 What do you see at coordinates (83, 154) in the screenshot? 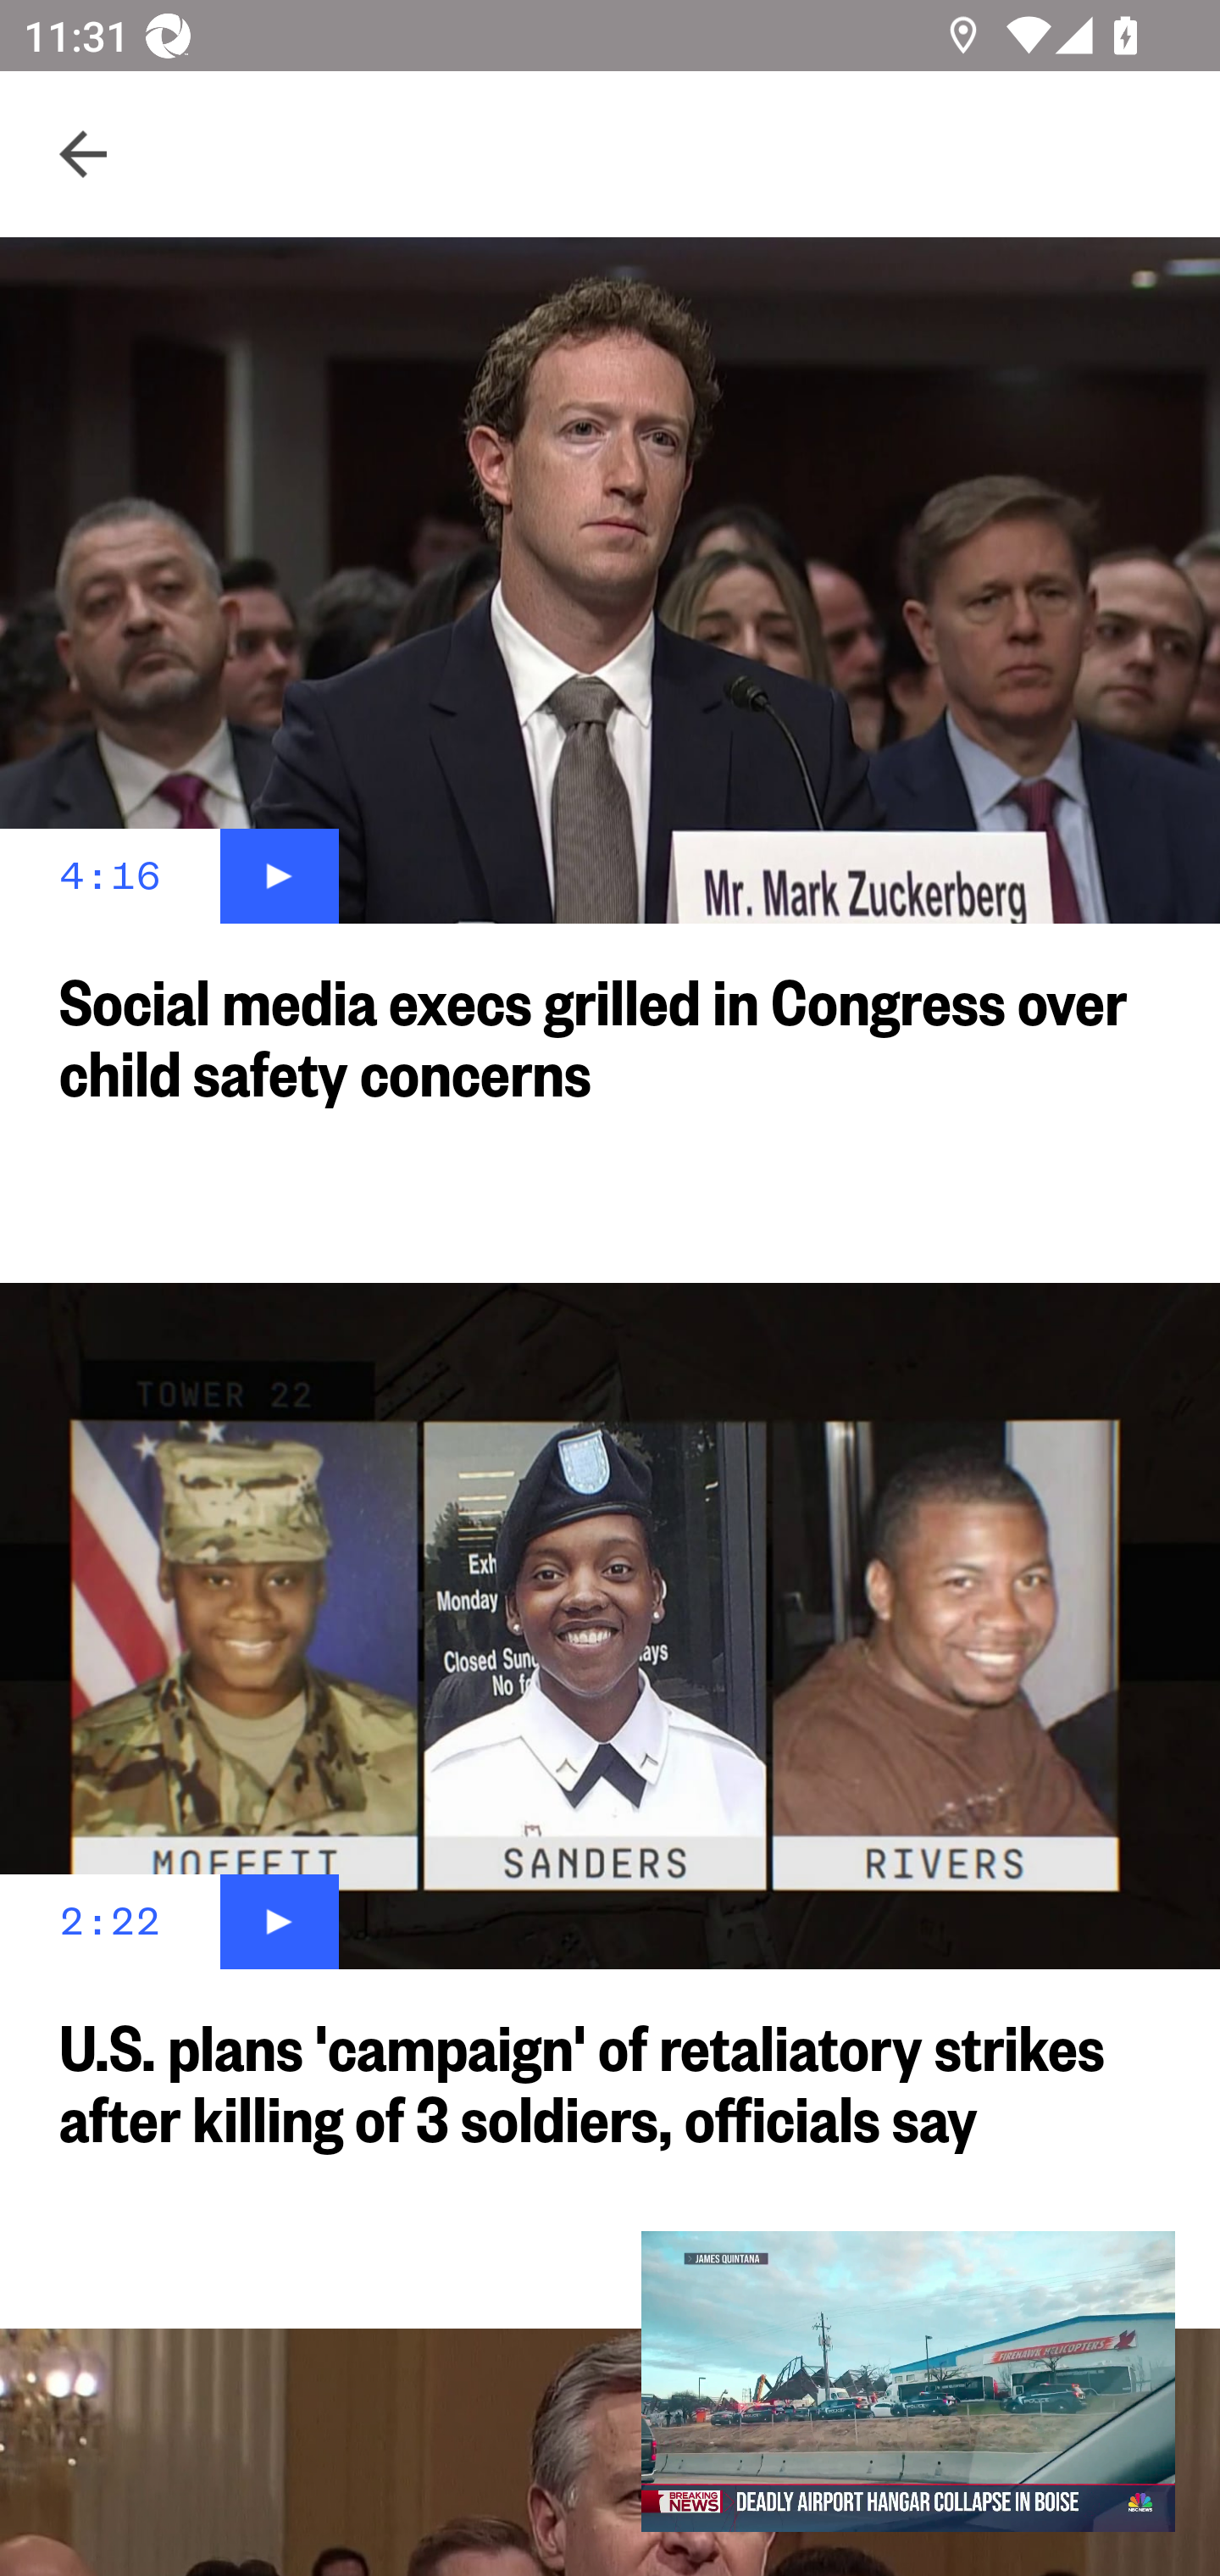
I see `Navigate up` at bounding box center [83, 154].